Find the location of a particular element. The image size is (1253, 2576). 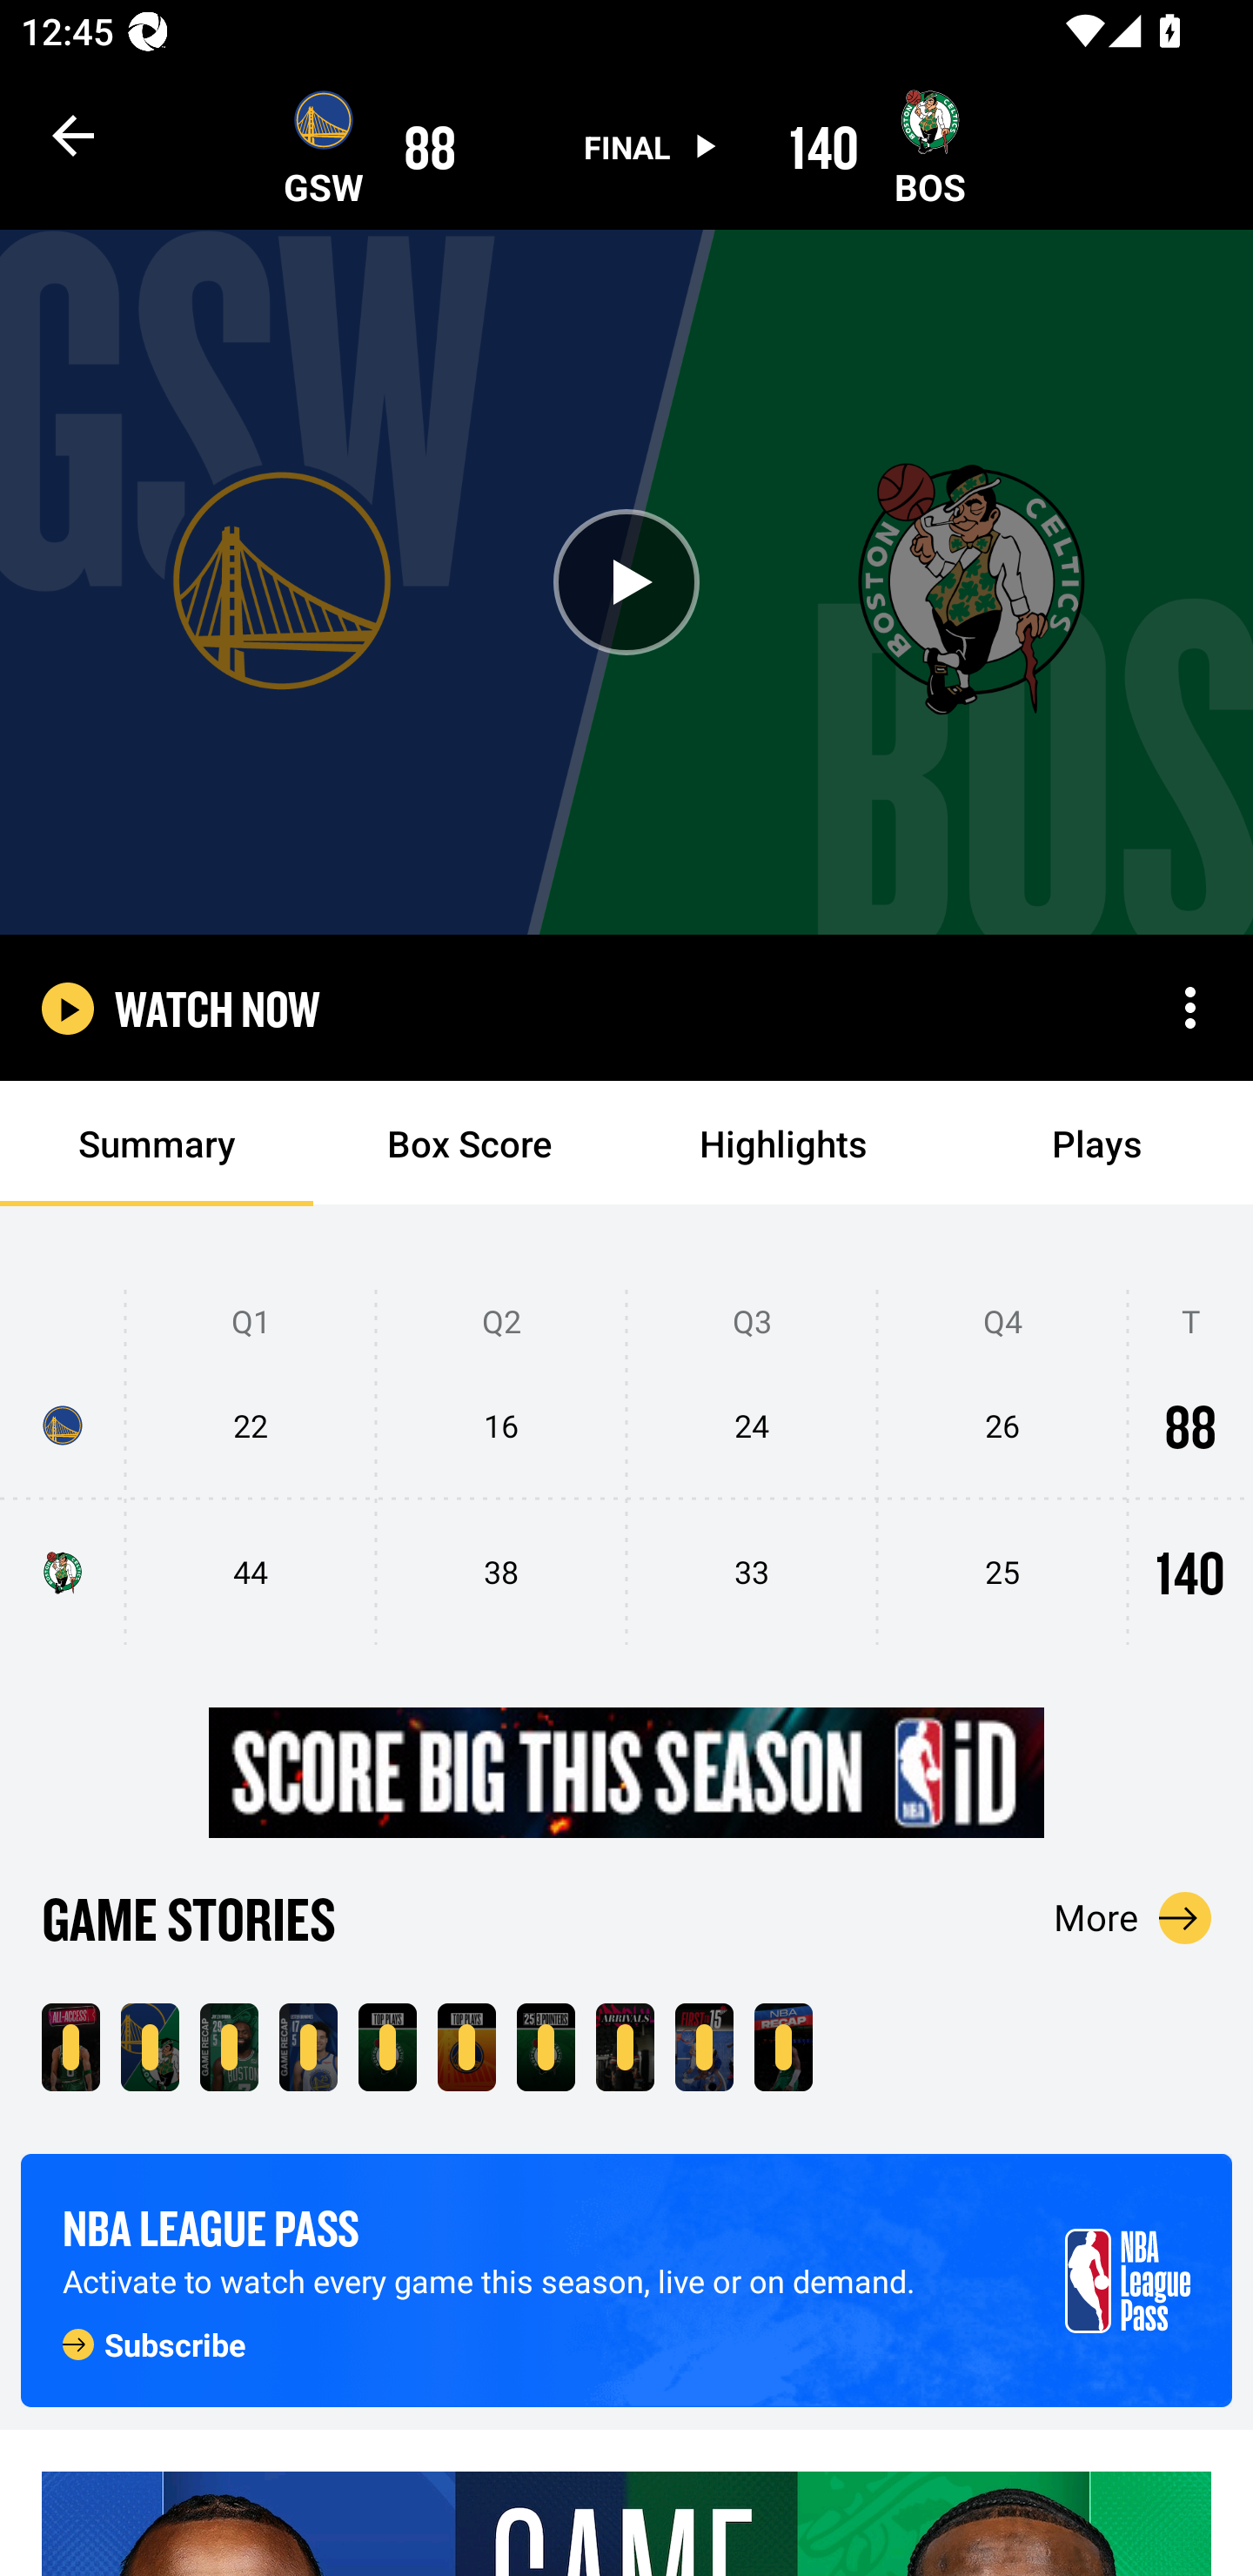

Steppin' Into Sunday 🔥 NEW is located at coordinates (625, 2047).